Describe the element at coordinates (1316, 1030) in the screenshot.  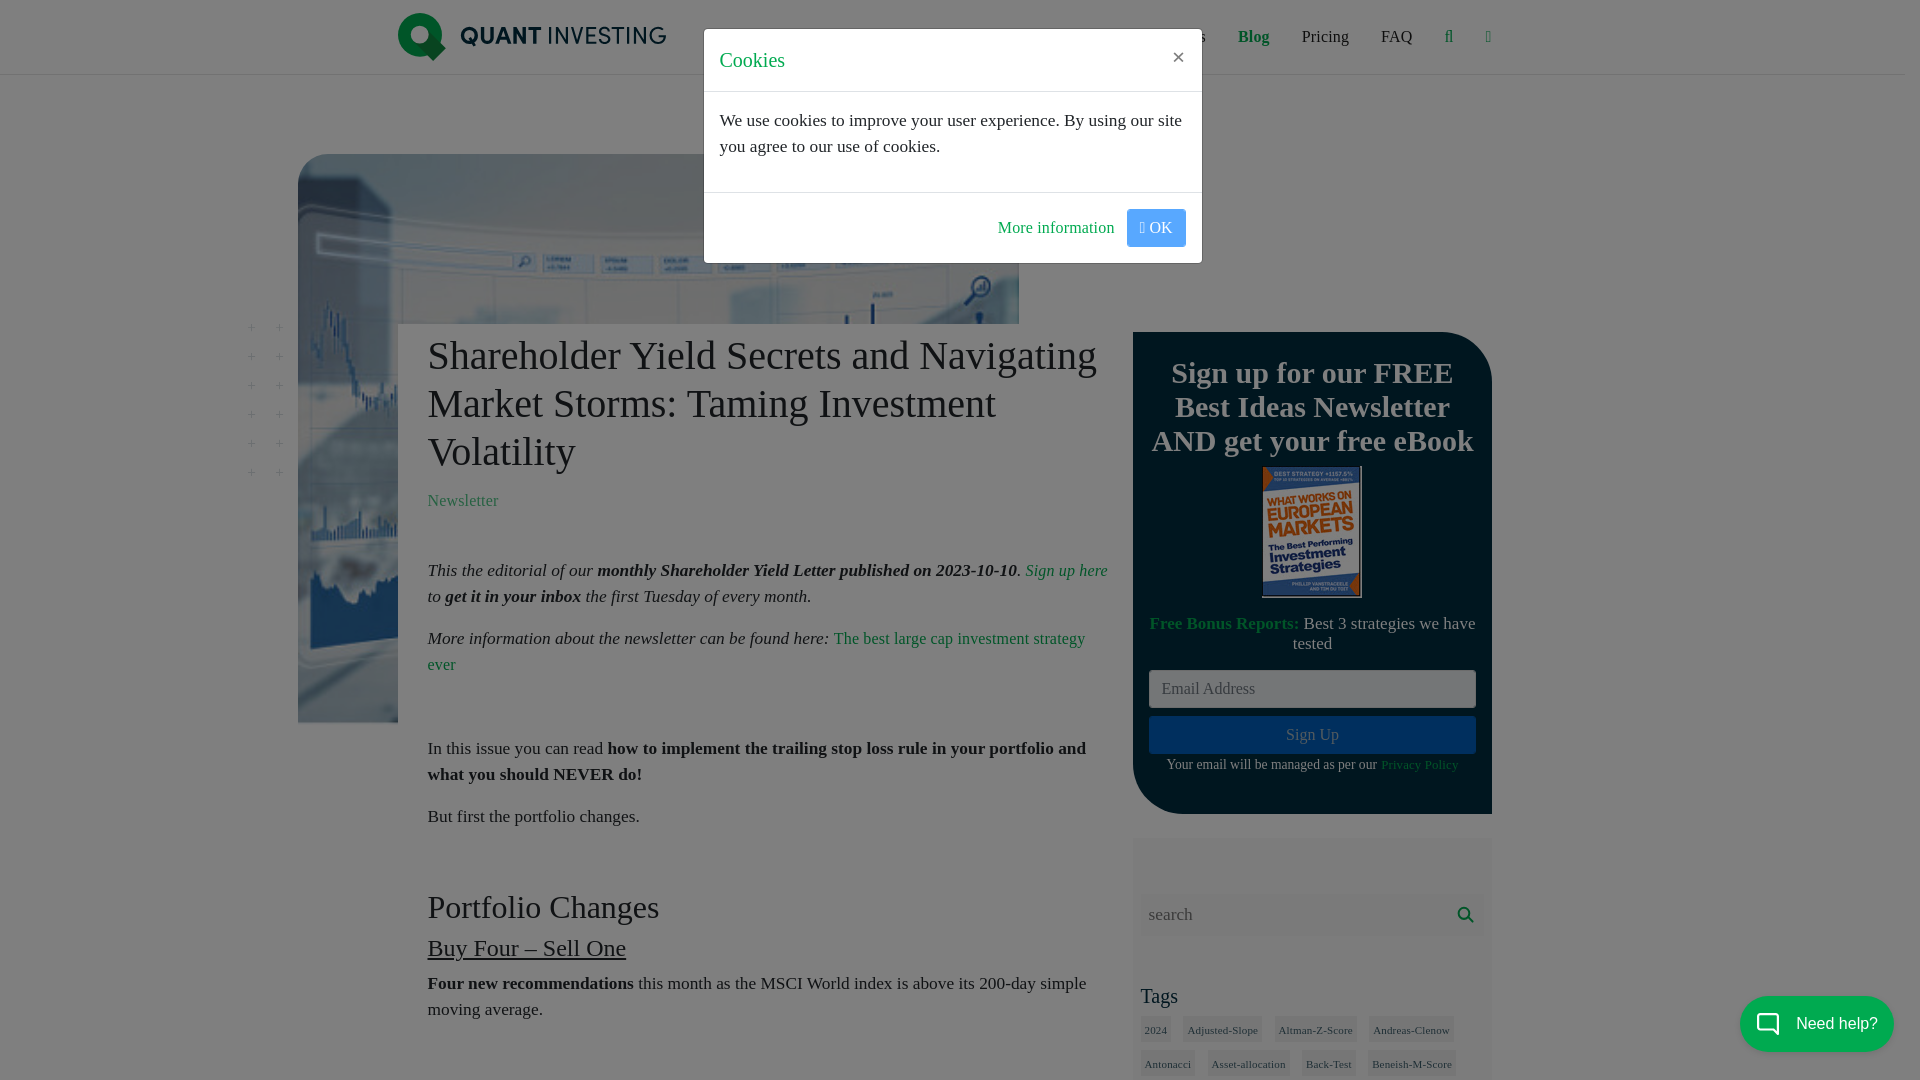
I see `Altman-Z-Score` at that location.